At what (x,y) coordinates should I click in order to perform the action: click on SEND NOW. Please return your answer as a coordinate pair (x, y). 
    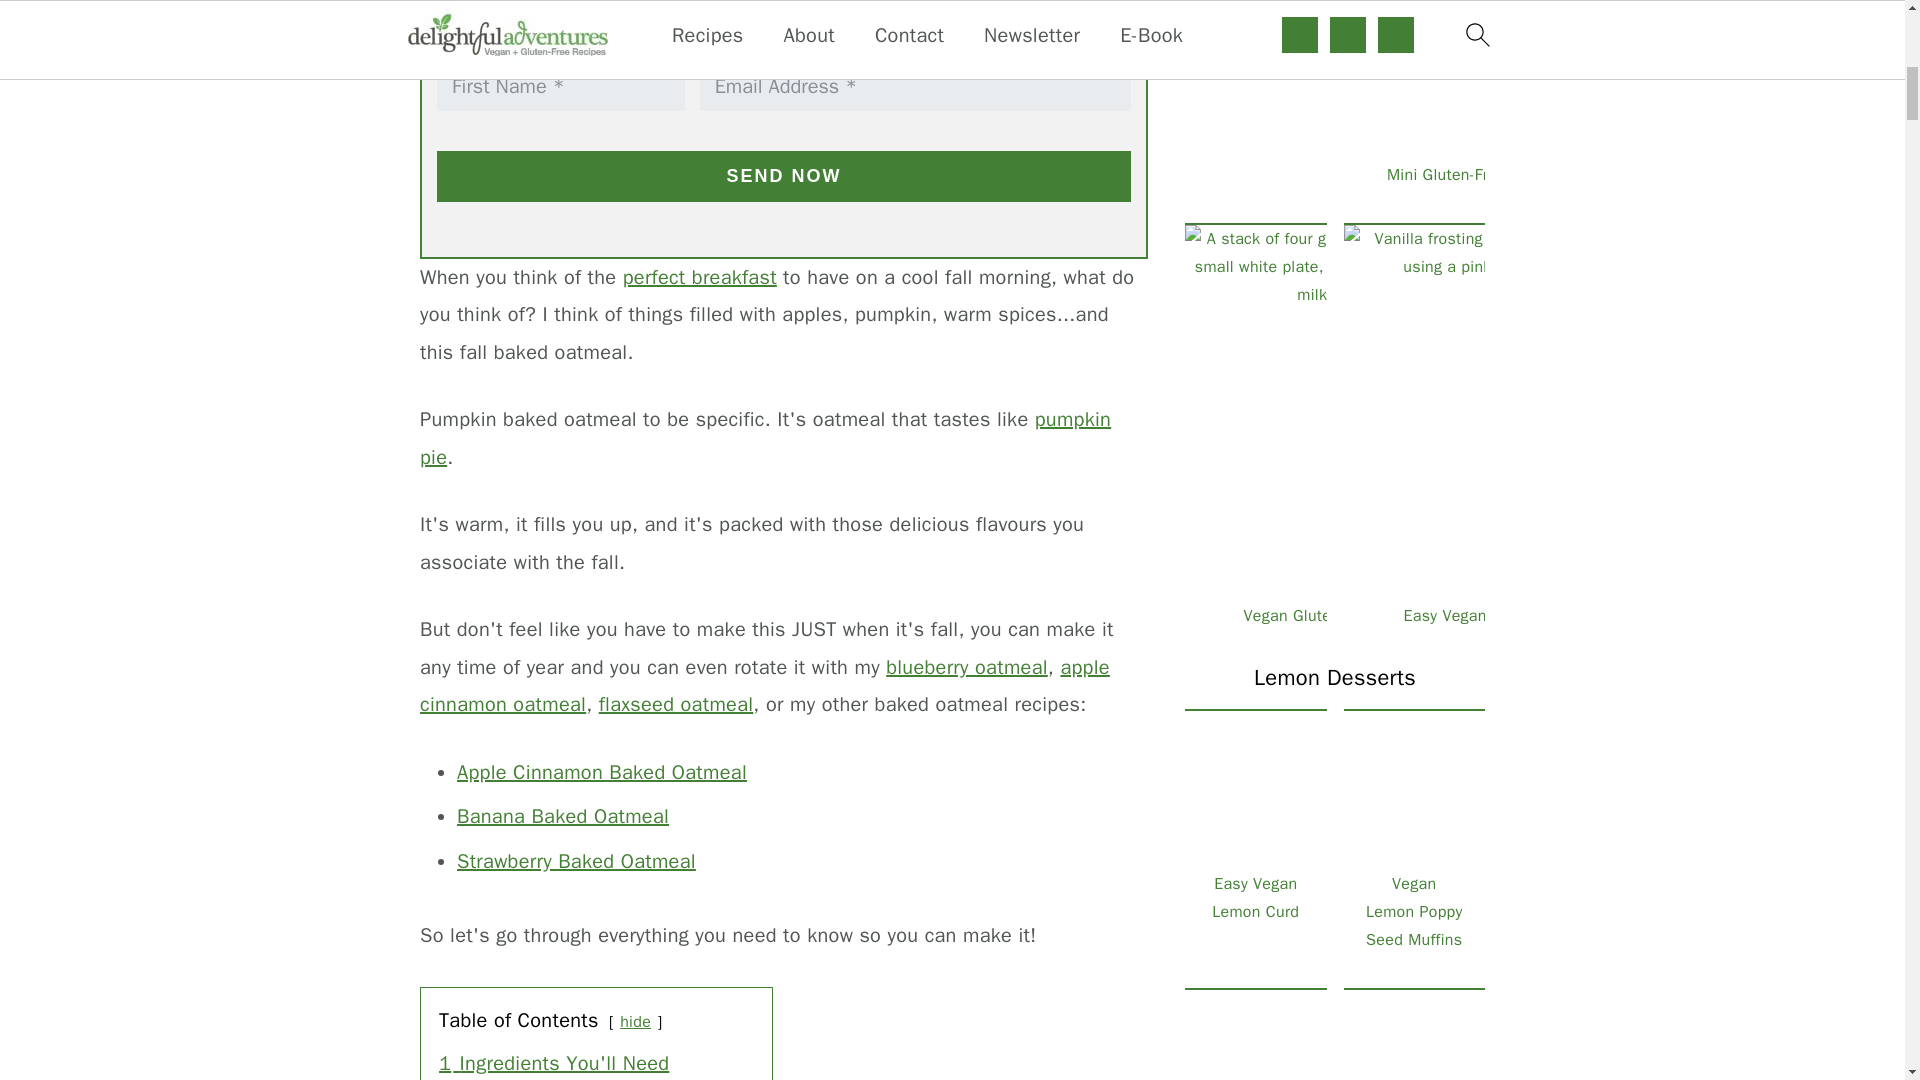
    Looking at the image, I should click on (784, 176).